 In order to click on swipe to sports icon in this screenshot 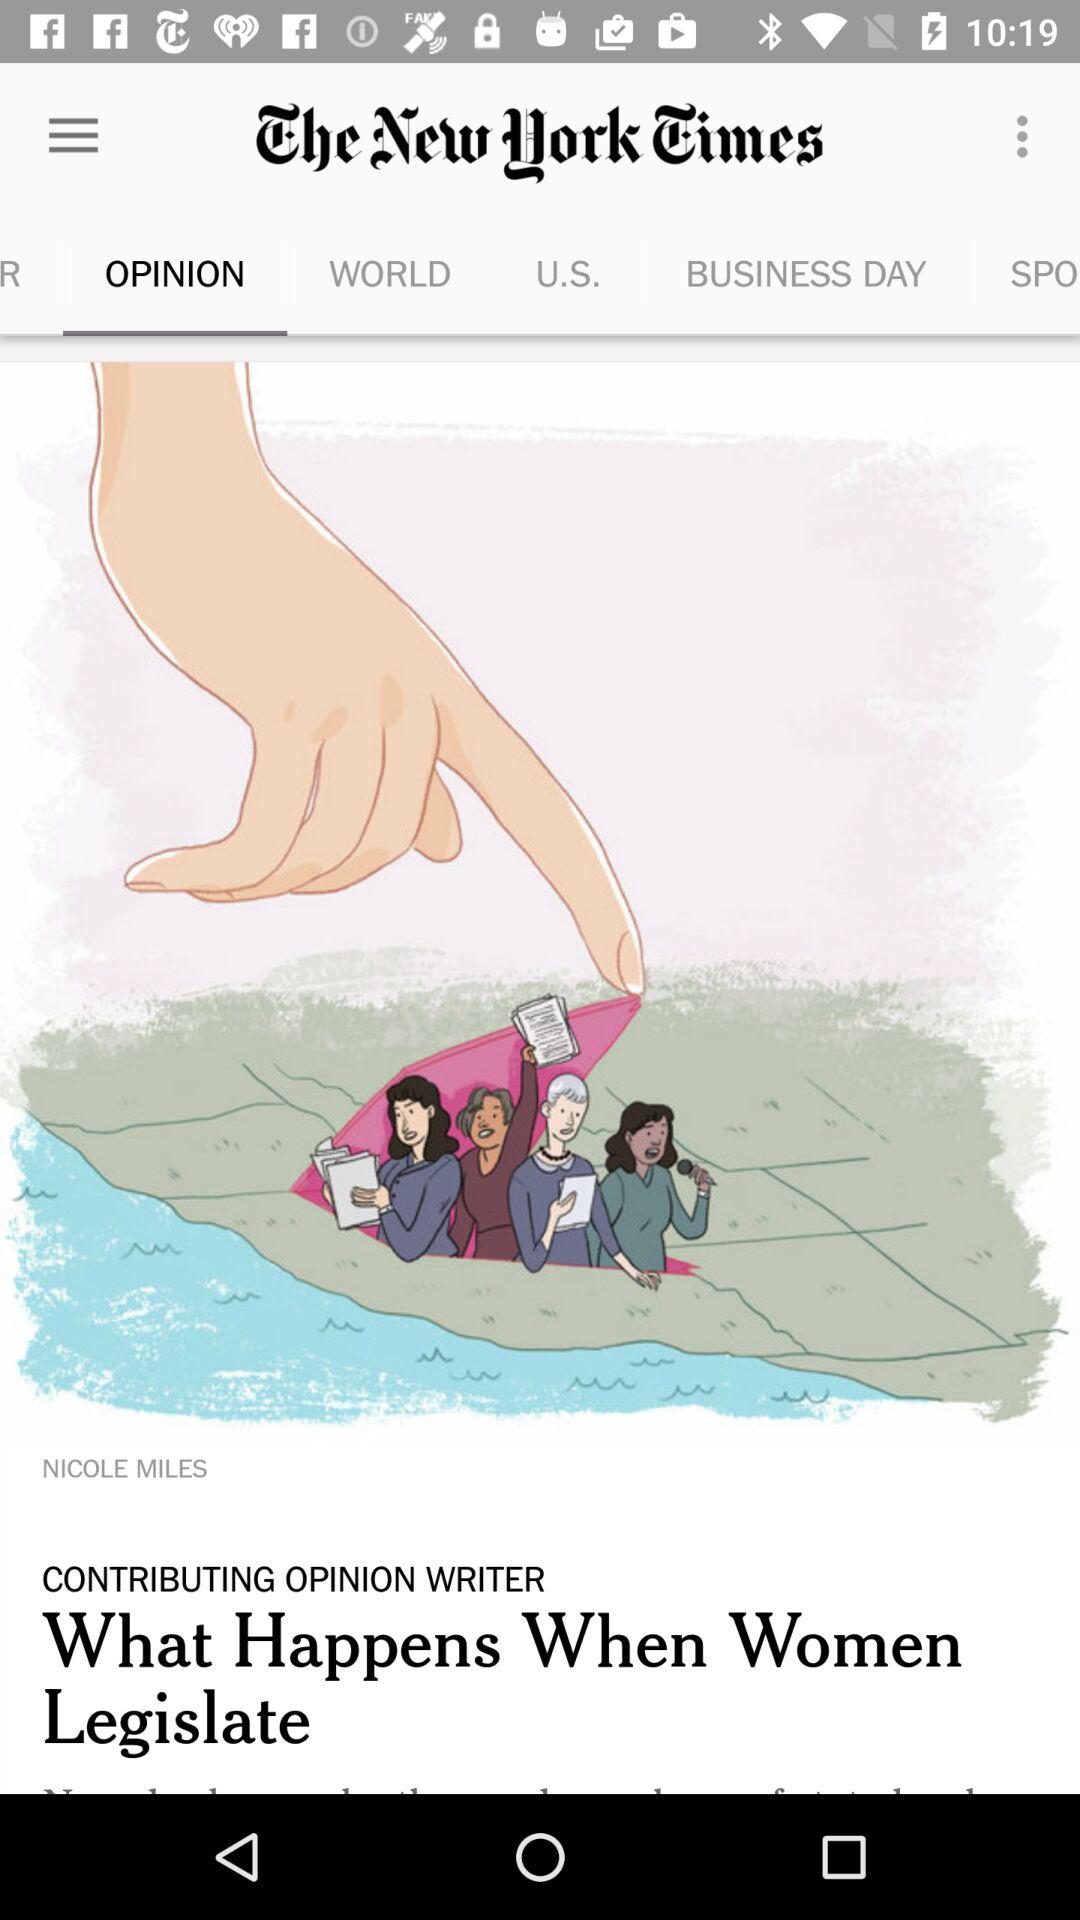, I will do `click(1024, 272)`.